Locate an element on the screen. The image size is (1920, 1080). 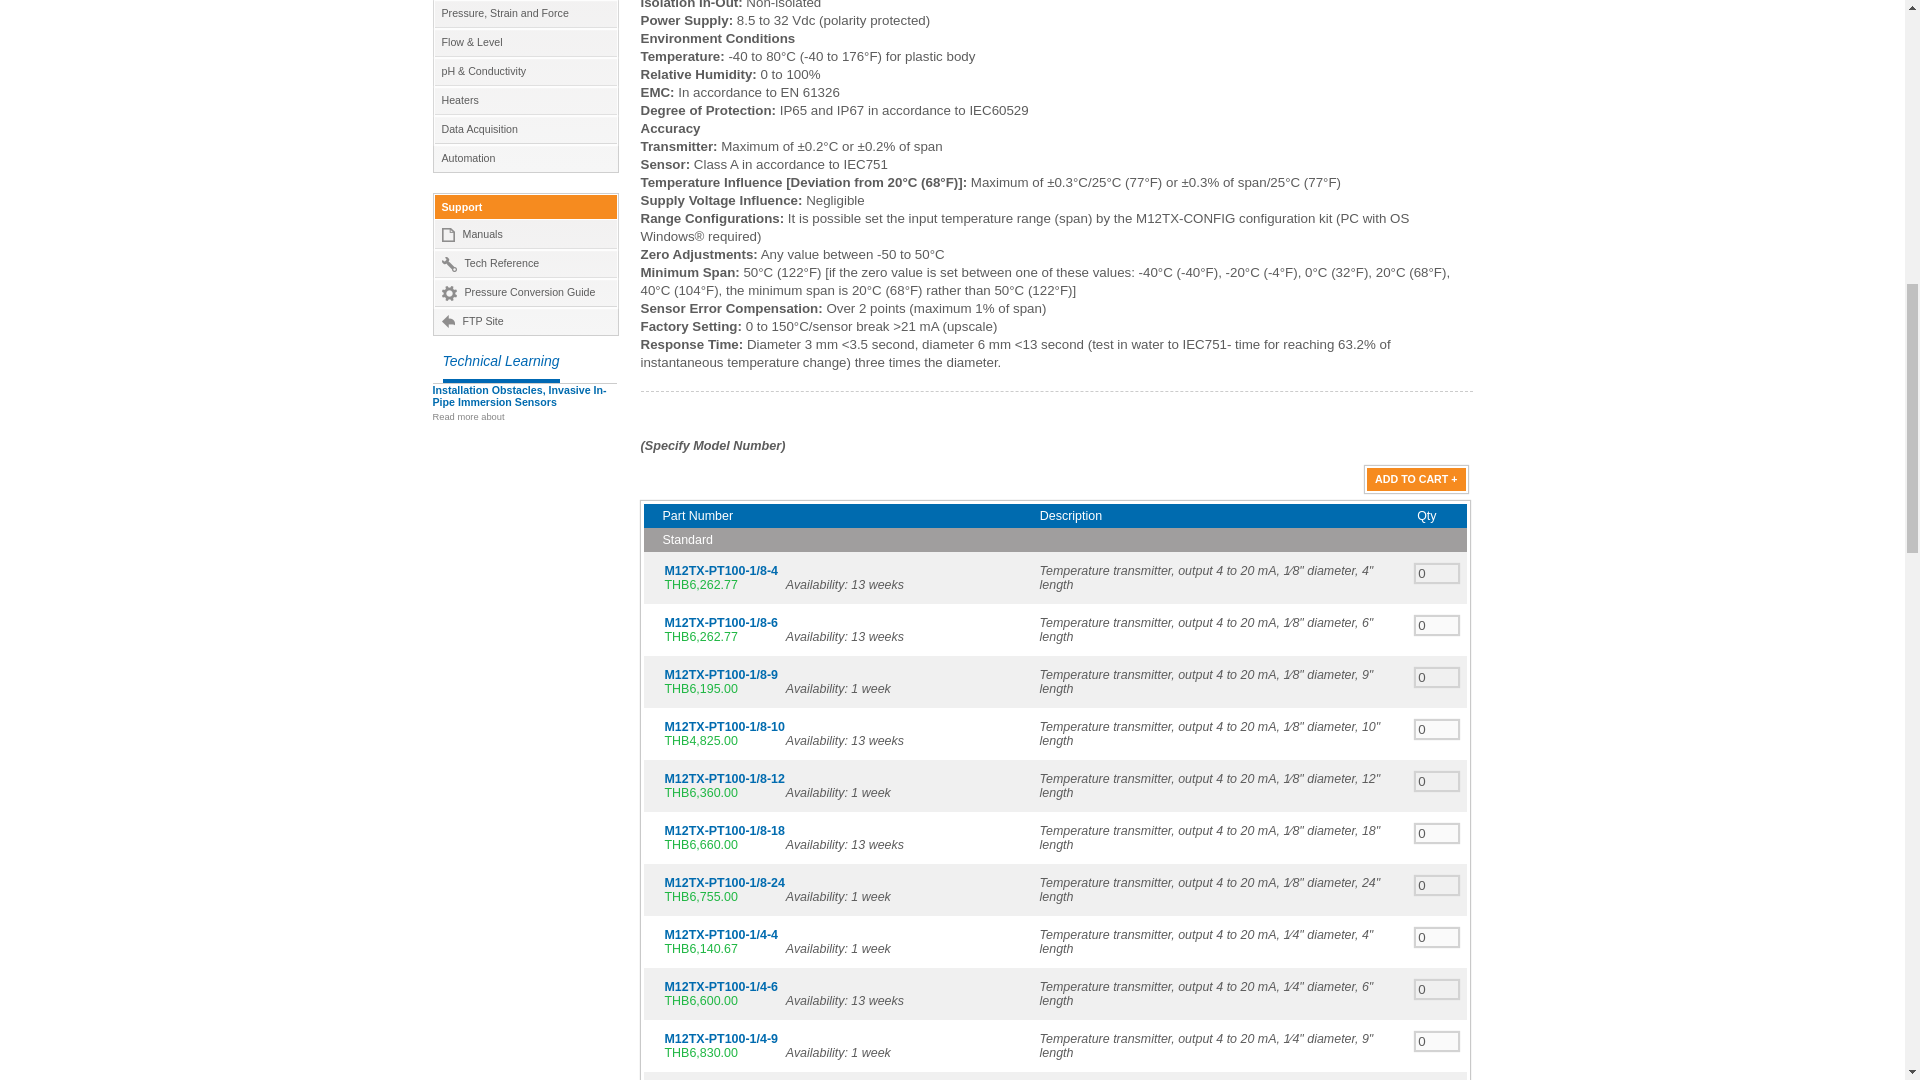
0 is located at coordinates (1437, 834).